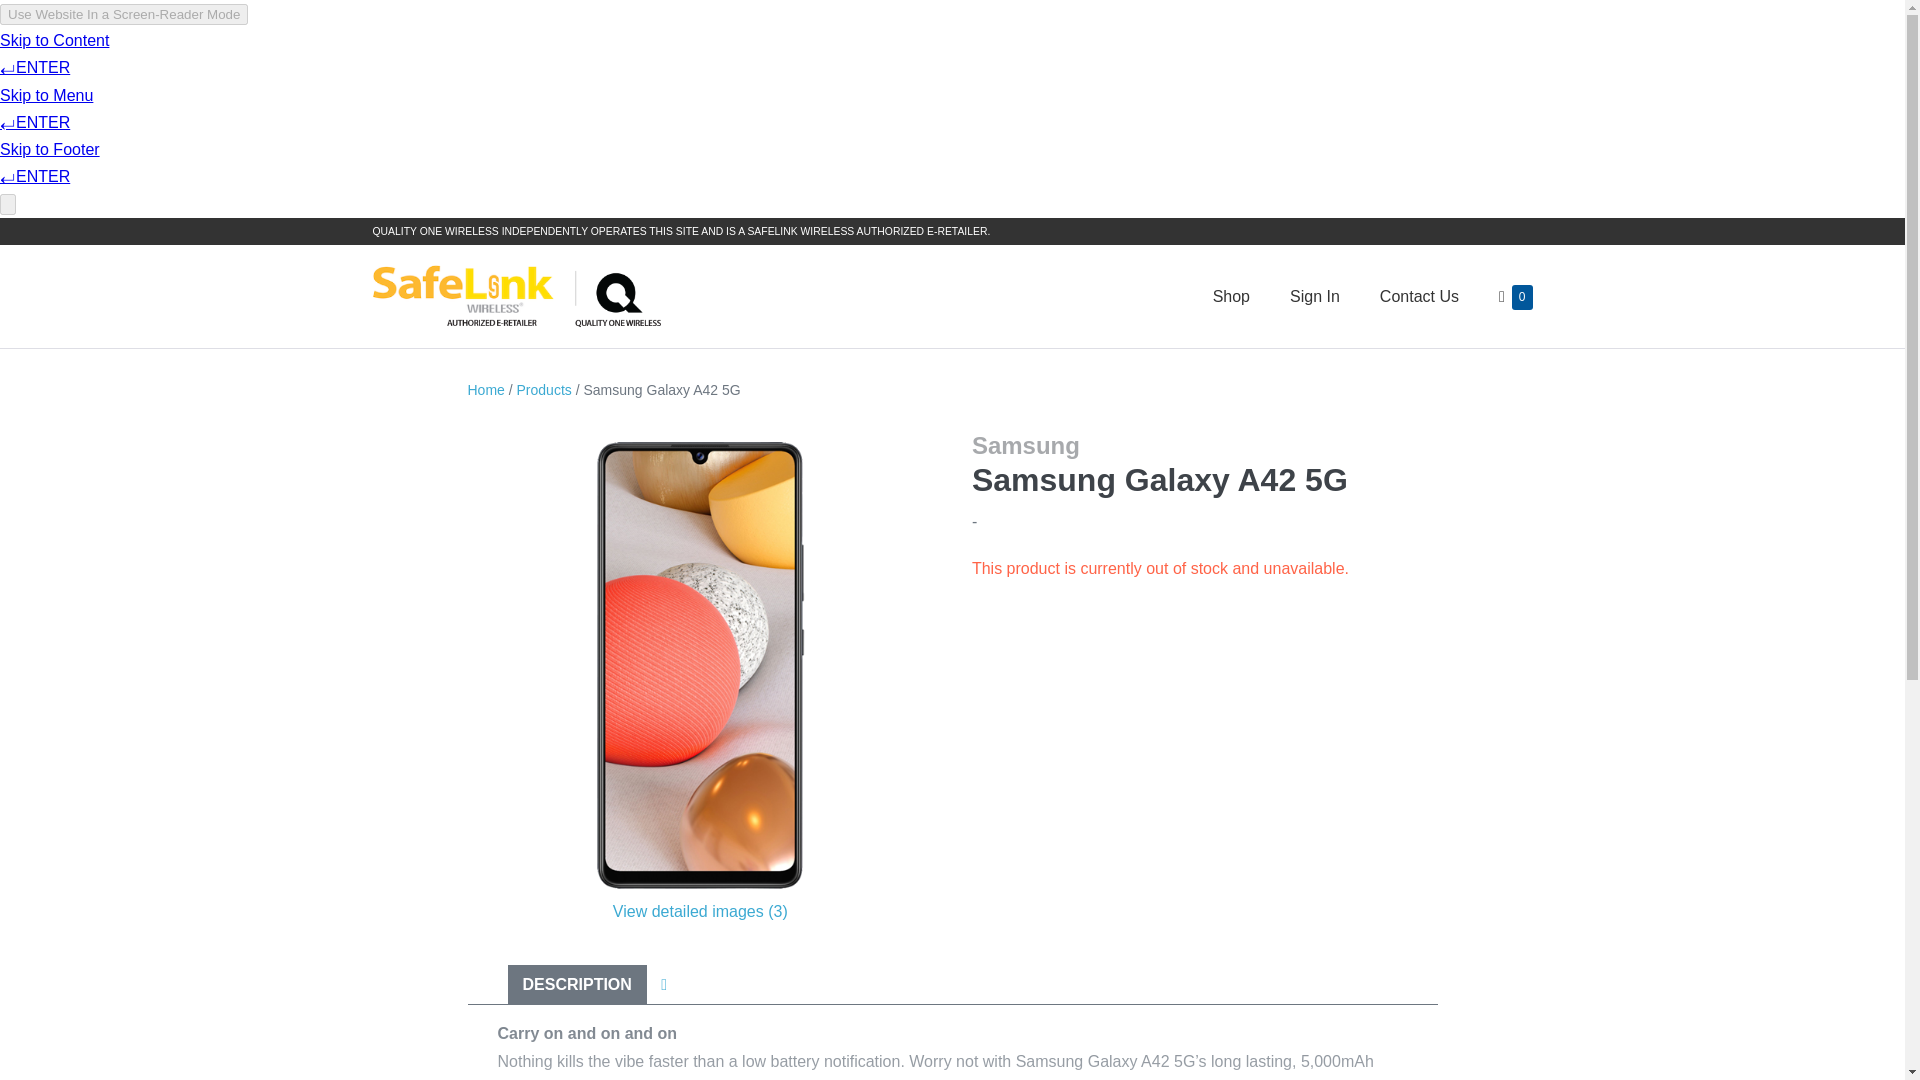 Image resolution: width=1920 pixels, height=1080 pixels. What do you see at coordinates (1418, 296) in the screenshot?
I see `Home` at bounding box center [1418, 296].